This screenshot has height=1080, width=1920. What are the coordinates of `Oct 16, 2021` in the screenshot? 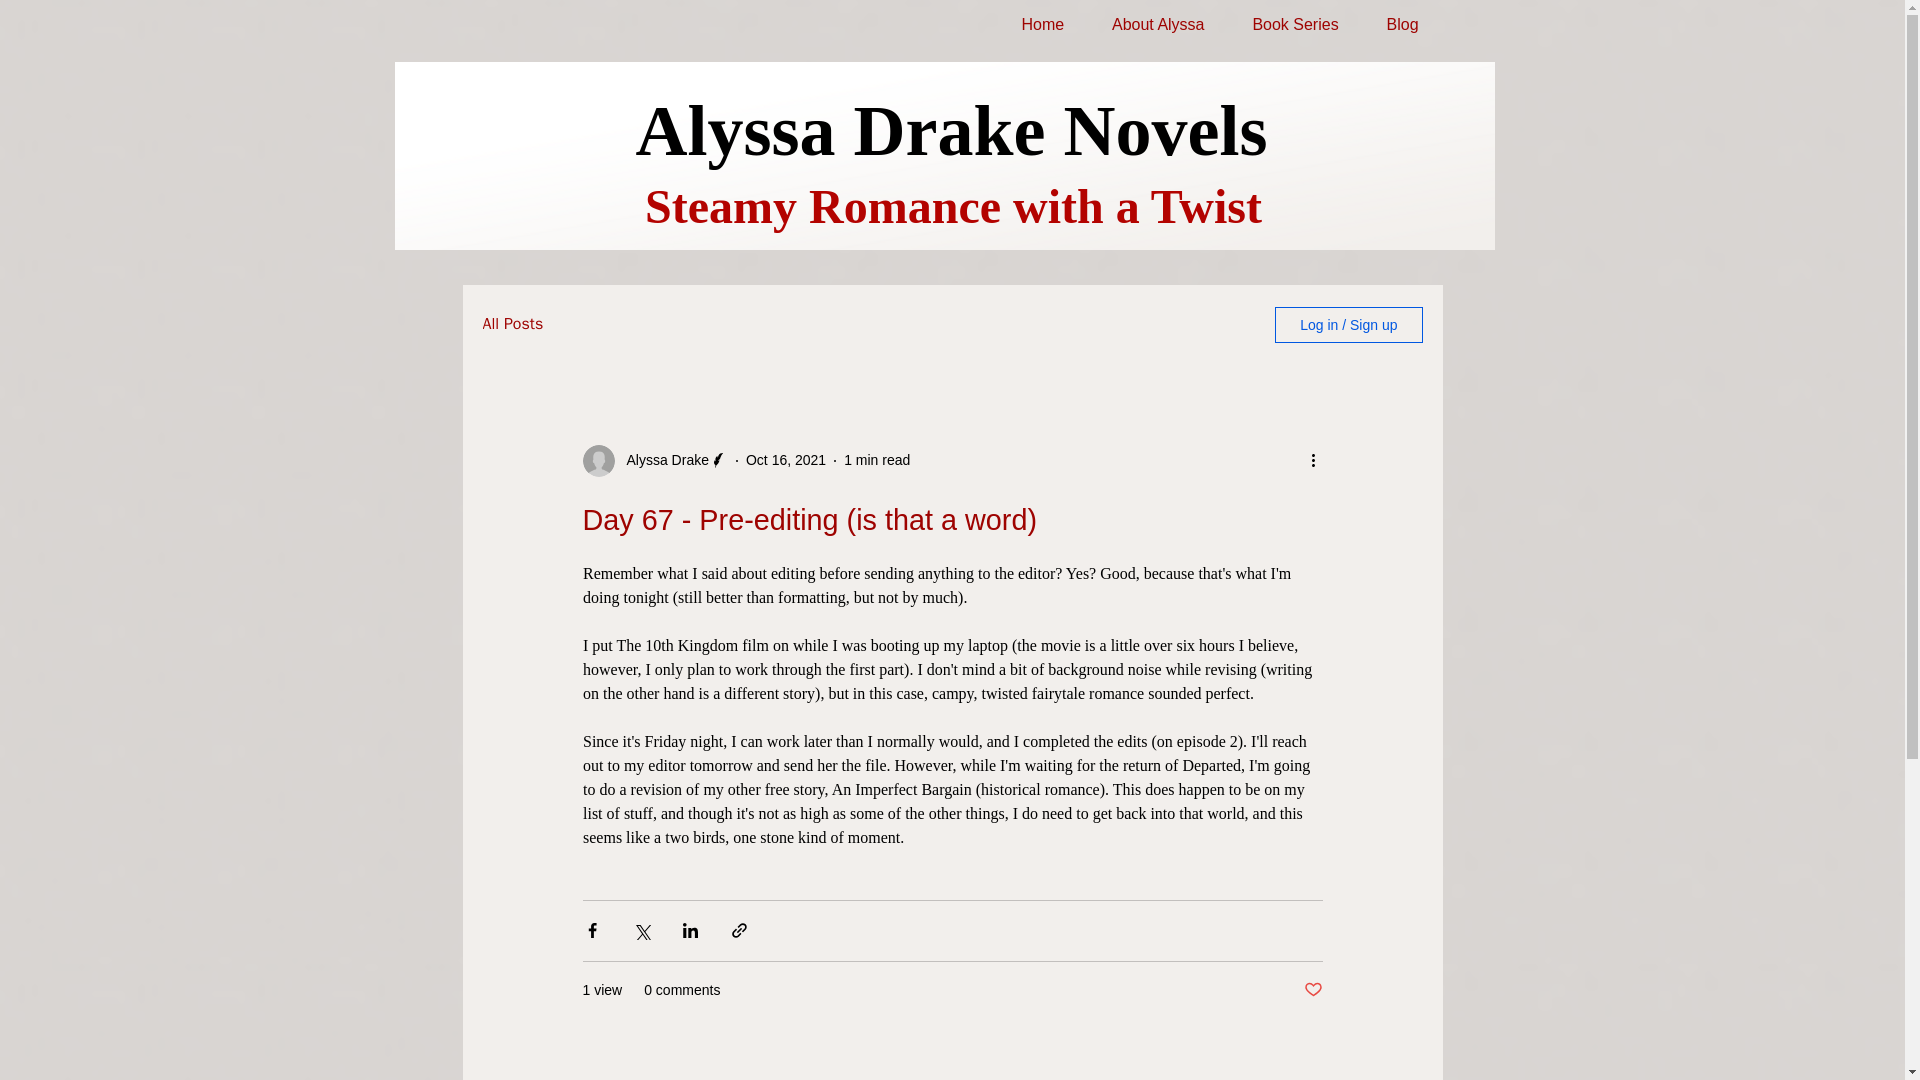 It's located at (786, 460).